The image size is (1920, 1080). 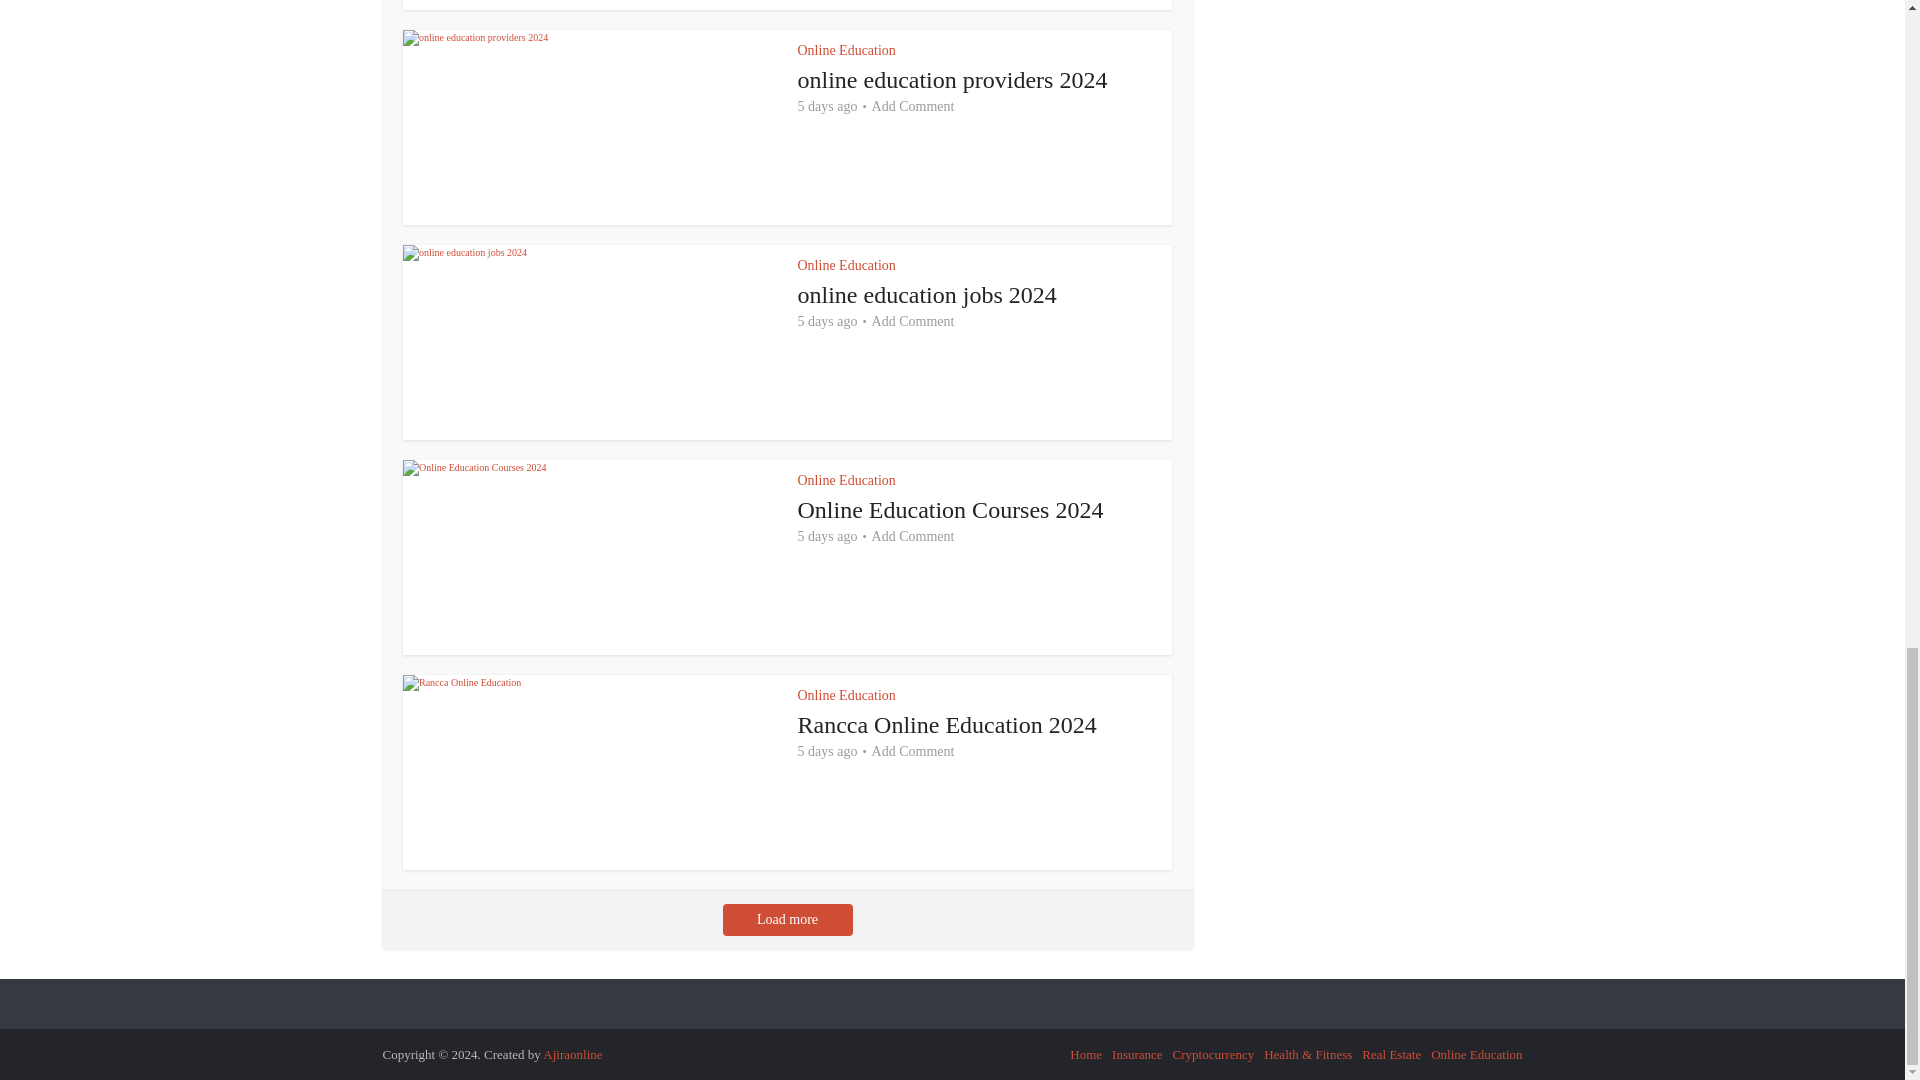 What do you see at coordinates (928, 294) in the screenshot?
I see `online education jobs 2024` at bounding box center [928, 294].